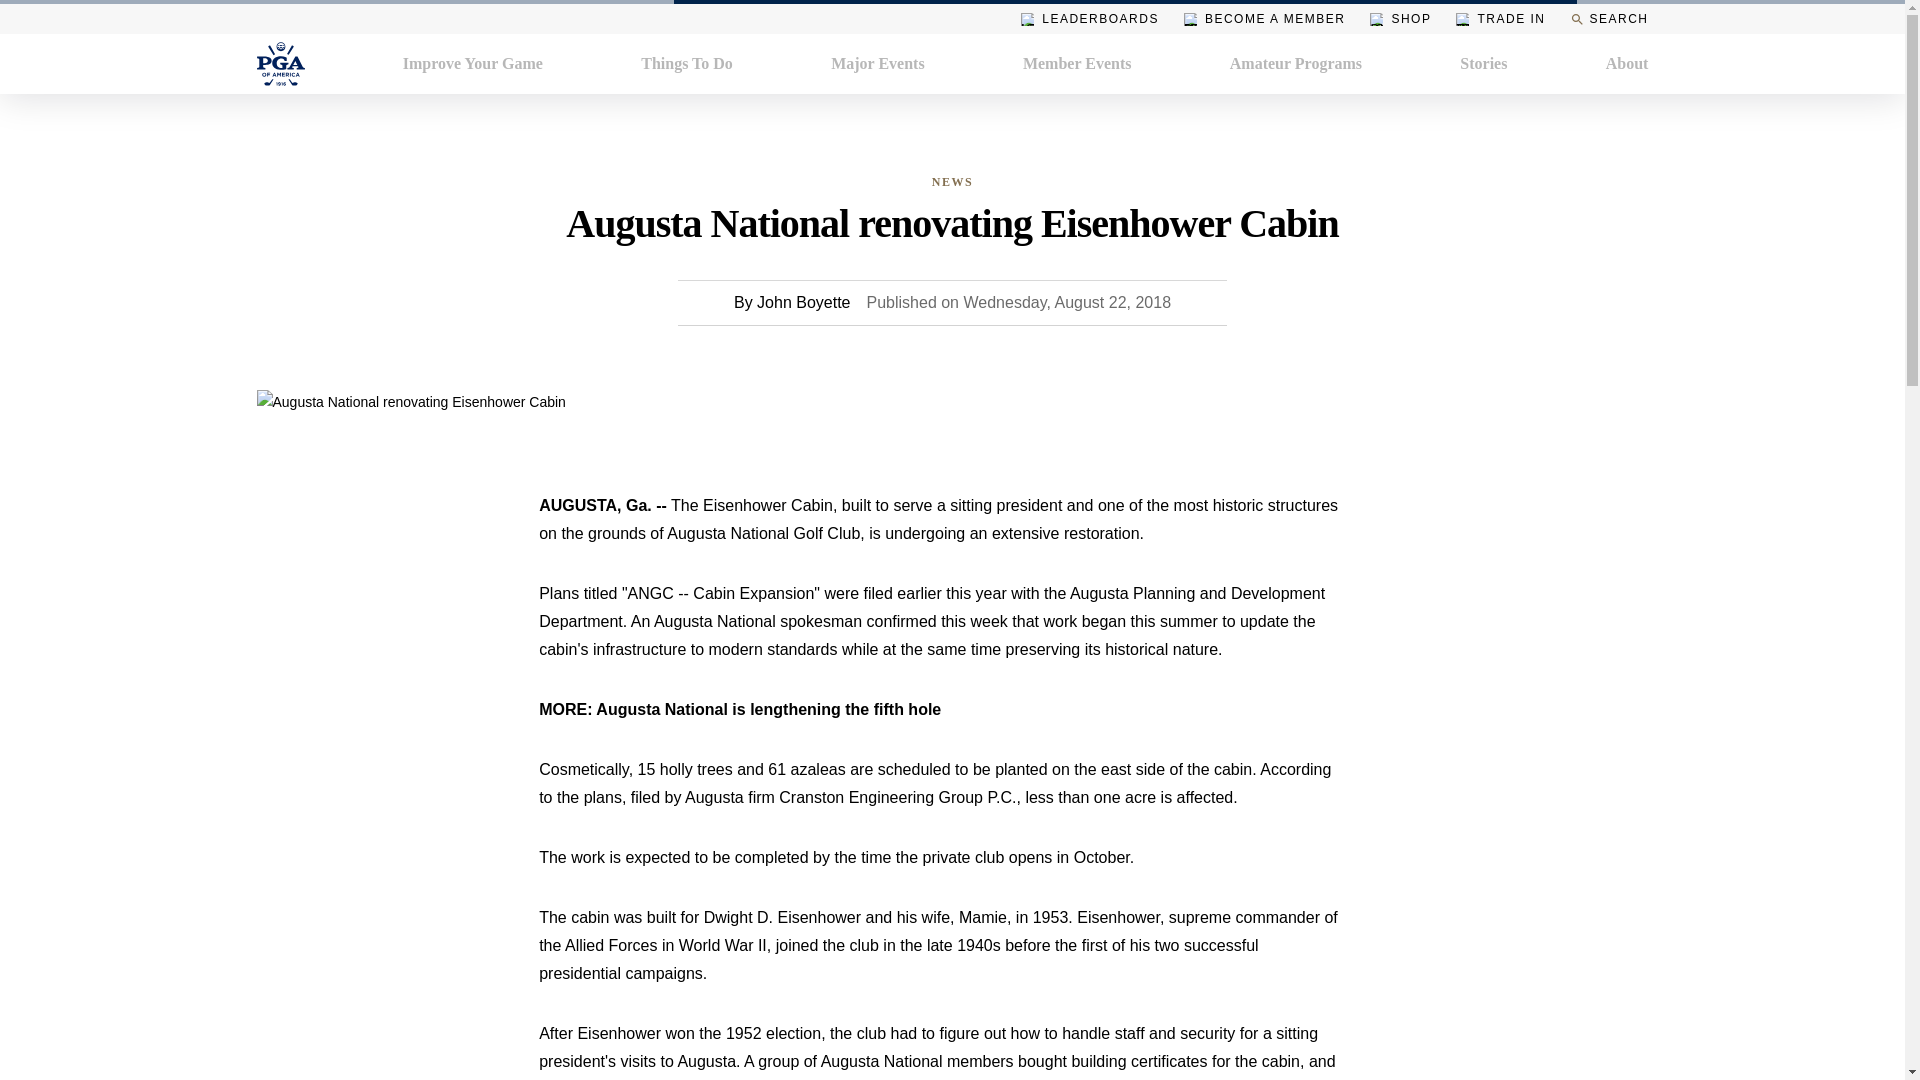  I want to click on Stories, so click(1483, 63).